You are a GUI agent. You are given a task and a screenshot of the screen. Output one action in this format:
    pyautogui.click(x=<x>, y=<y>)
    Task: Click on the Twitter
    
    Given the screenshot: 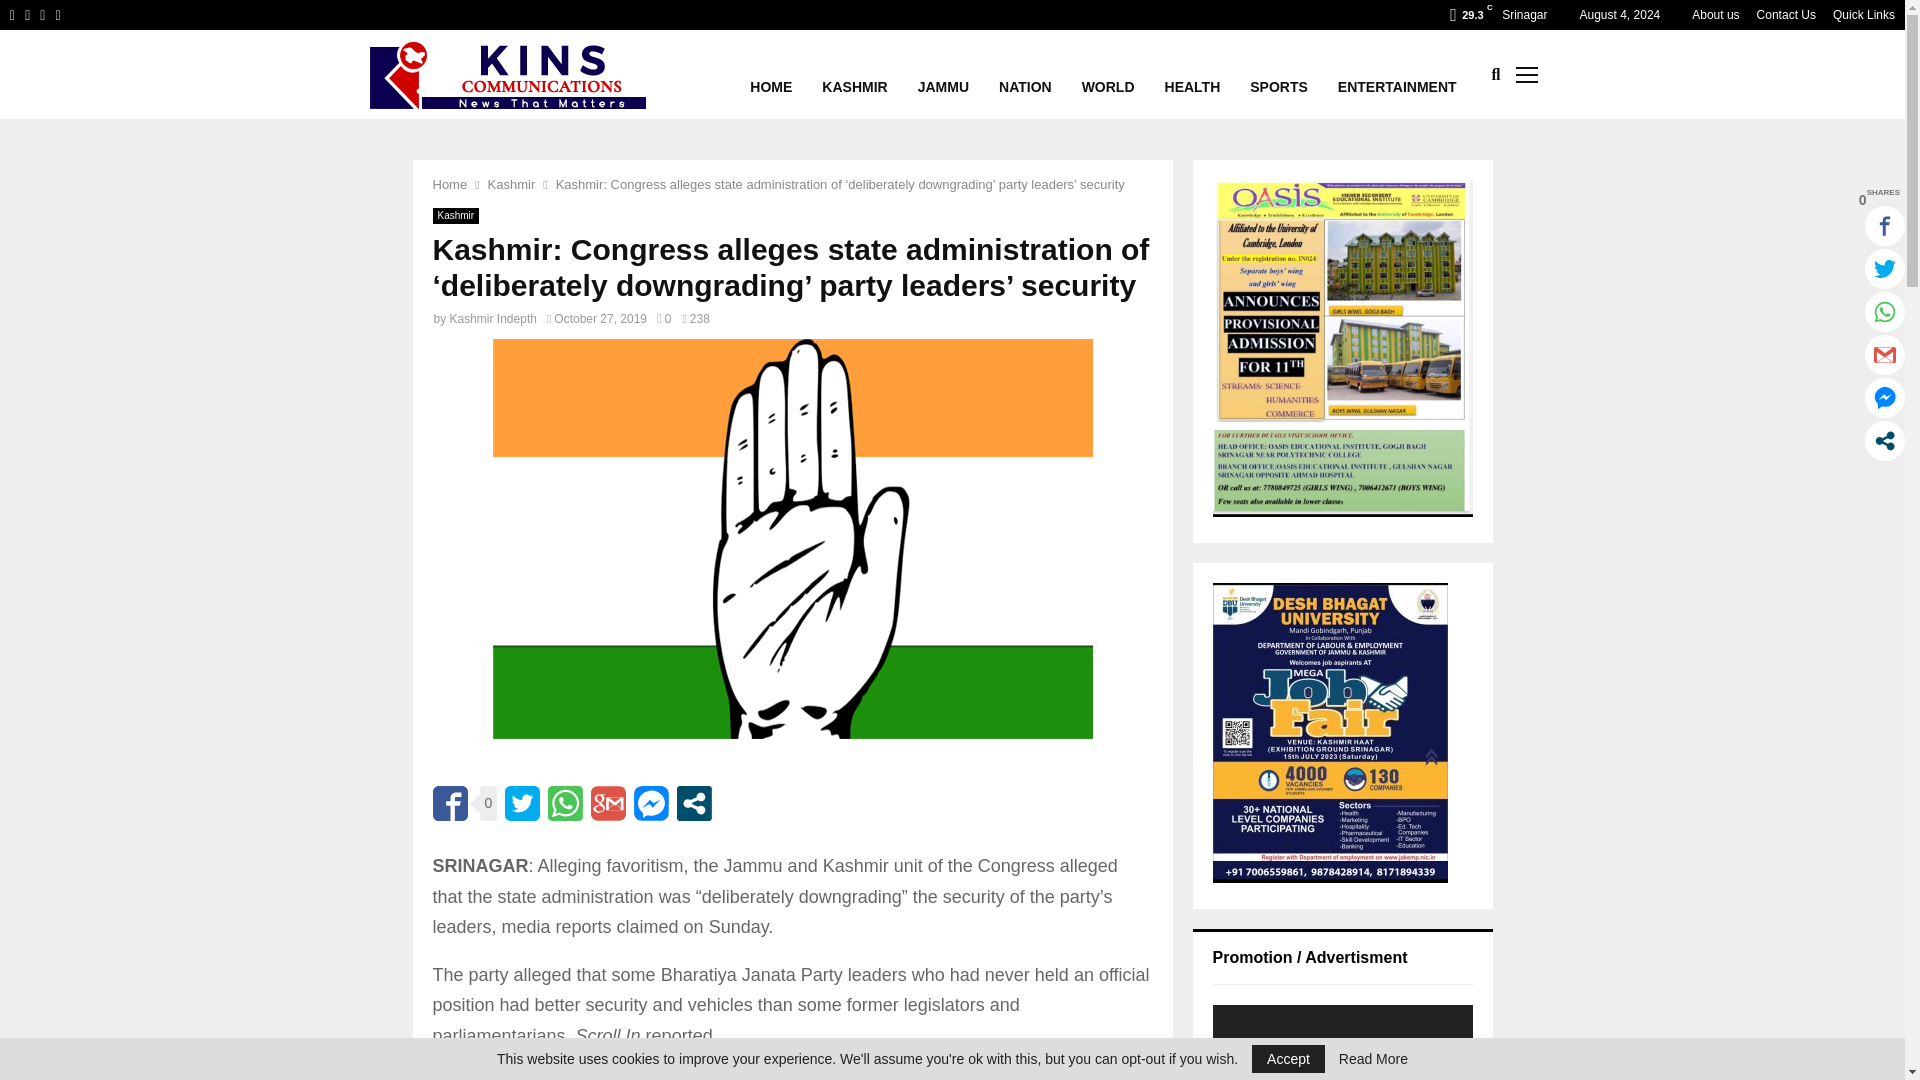 What is the action you would take?
    pyautogui.click(x=27, y=15)
    